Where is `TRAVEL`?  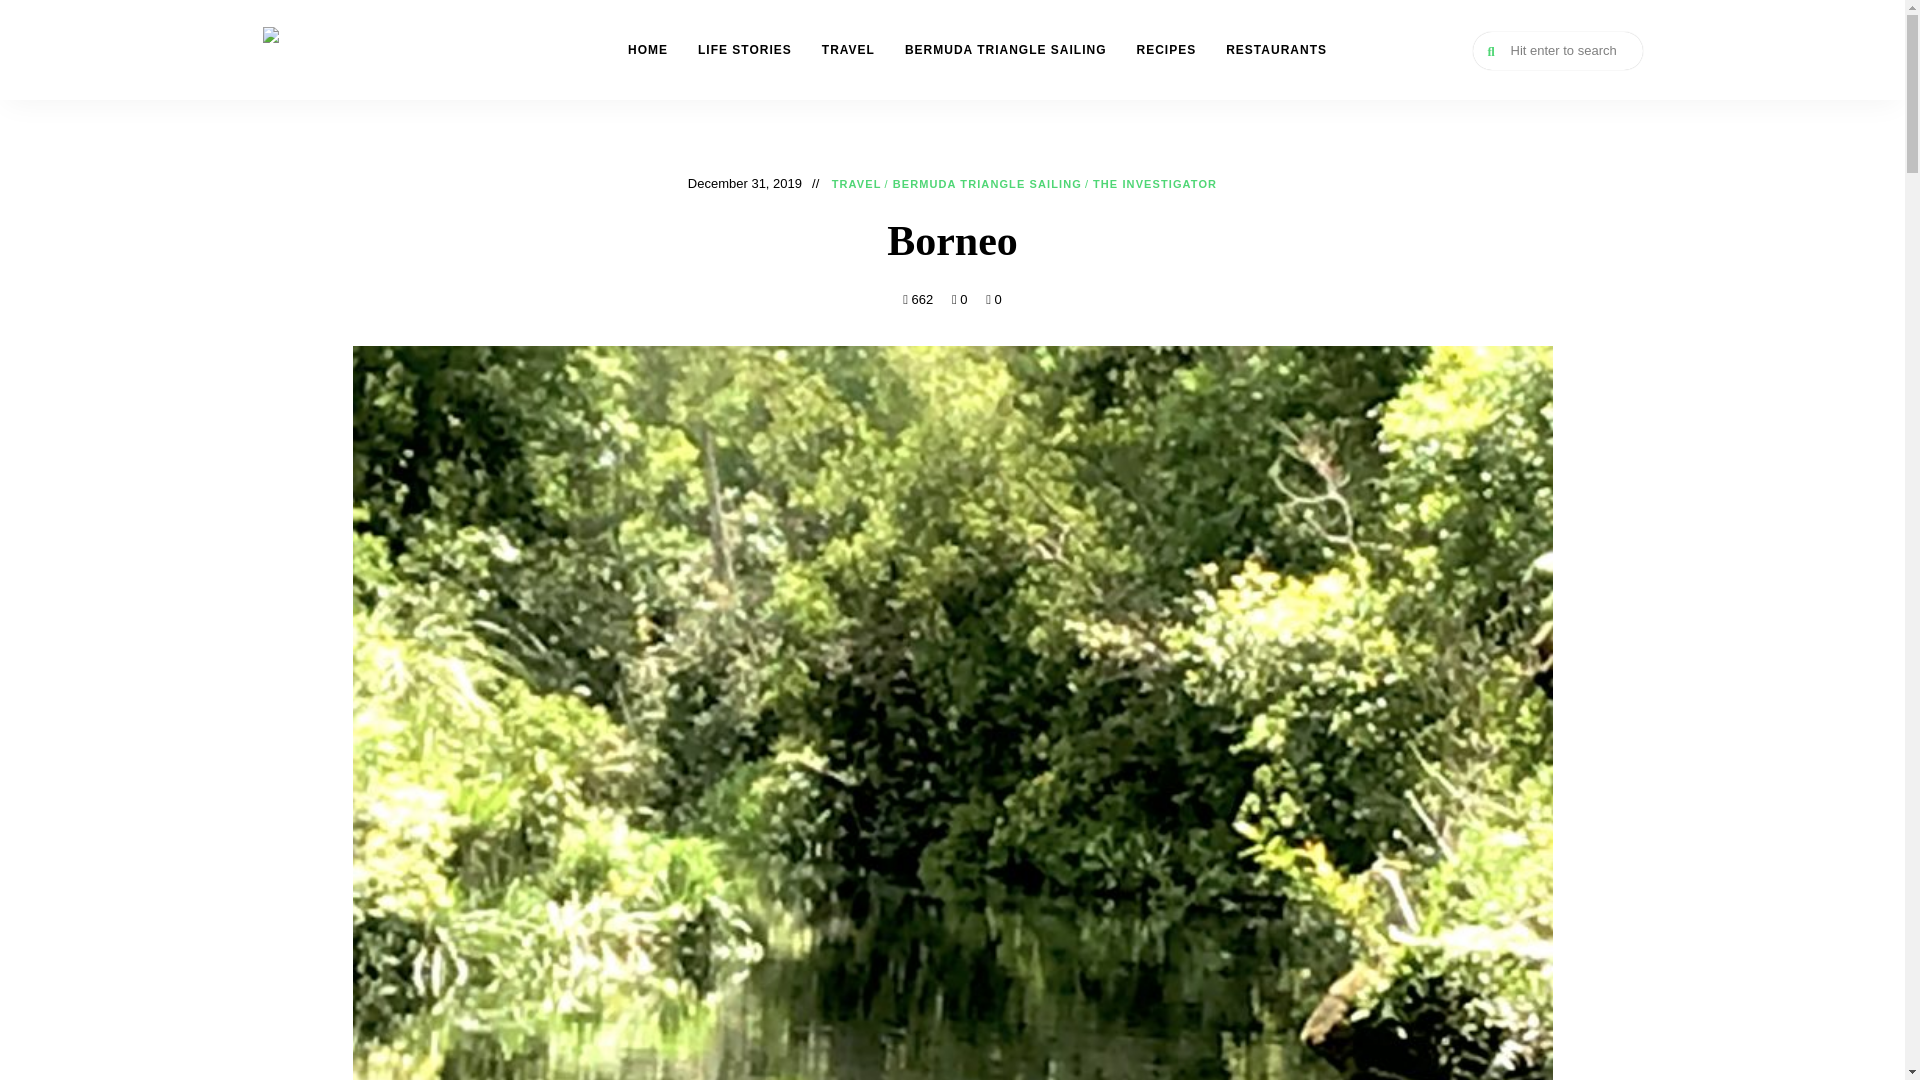 TRAVEL is located at coordinates (856, 185).